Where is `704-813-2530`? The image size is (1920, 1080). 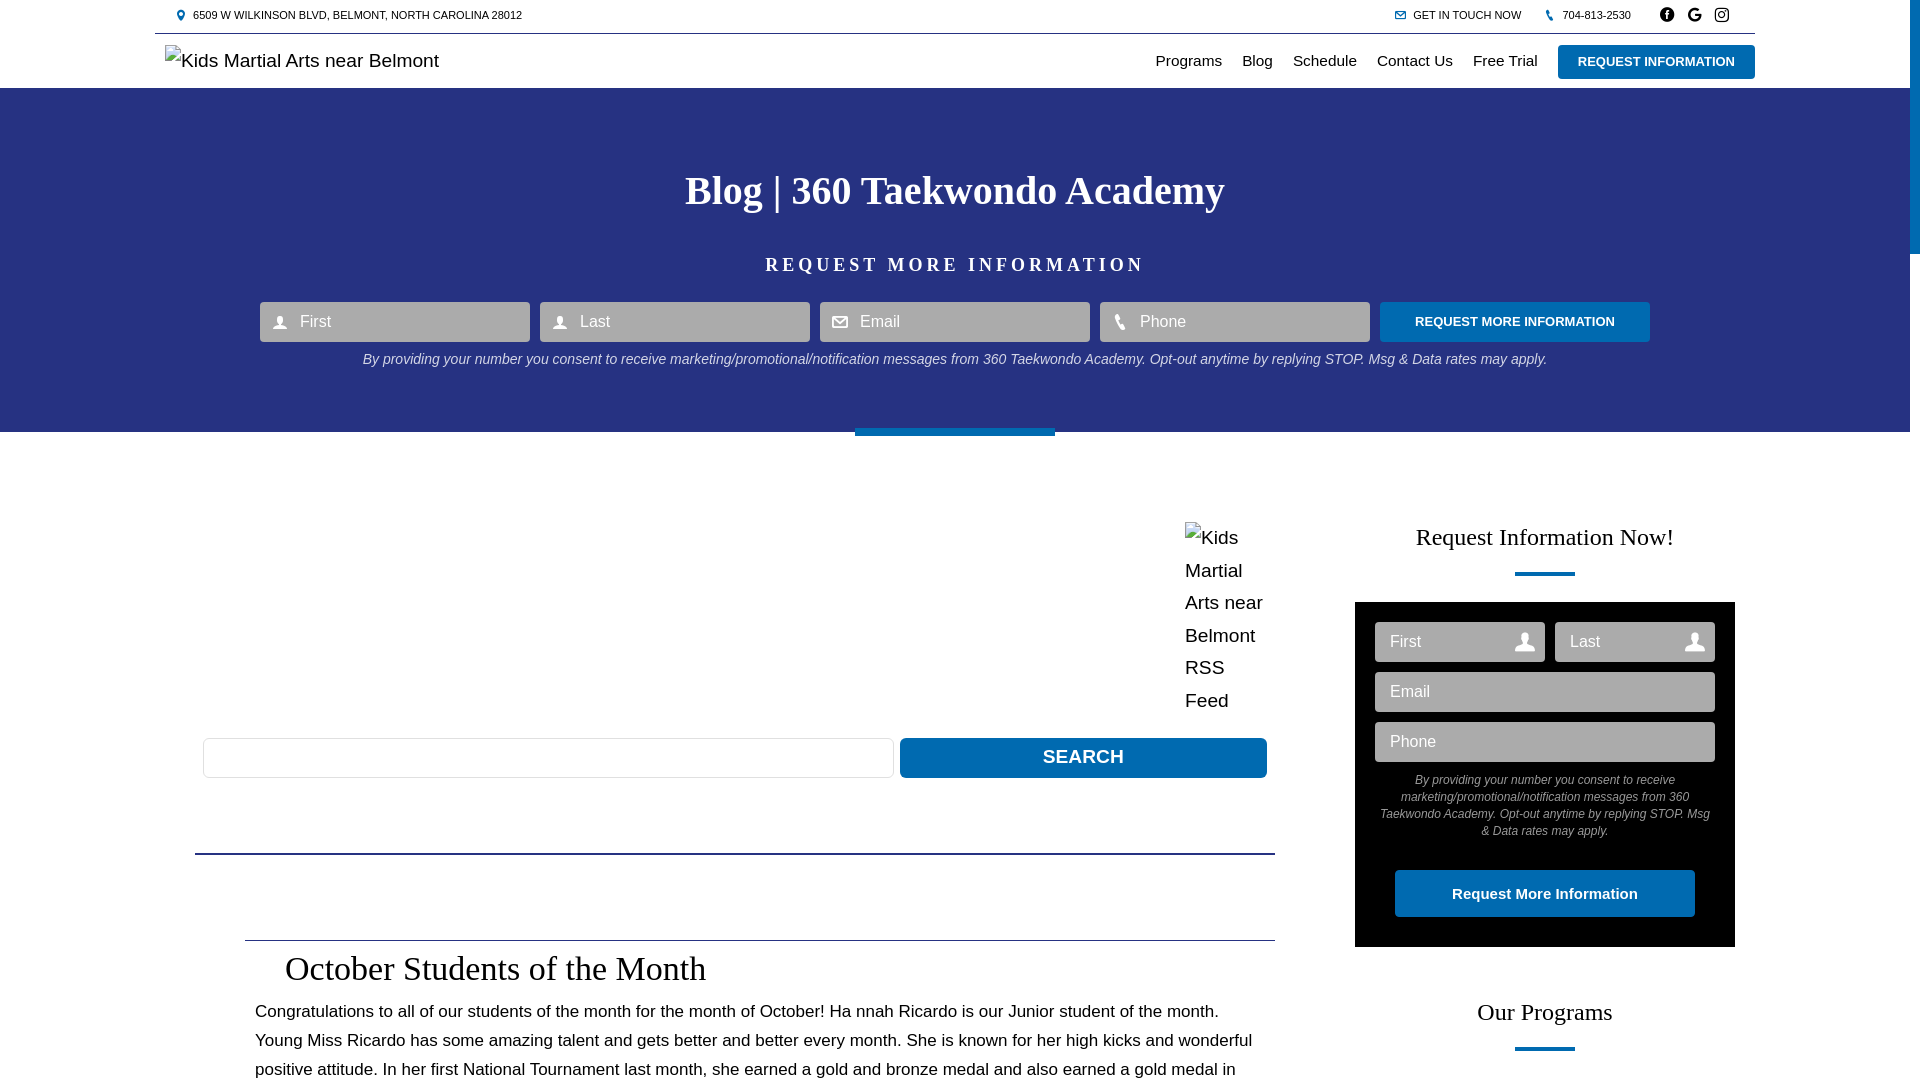 704-813-2530 is located at coordinates (1588, 15).